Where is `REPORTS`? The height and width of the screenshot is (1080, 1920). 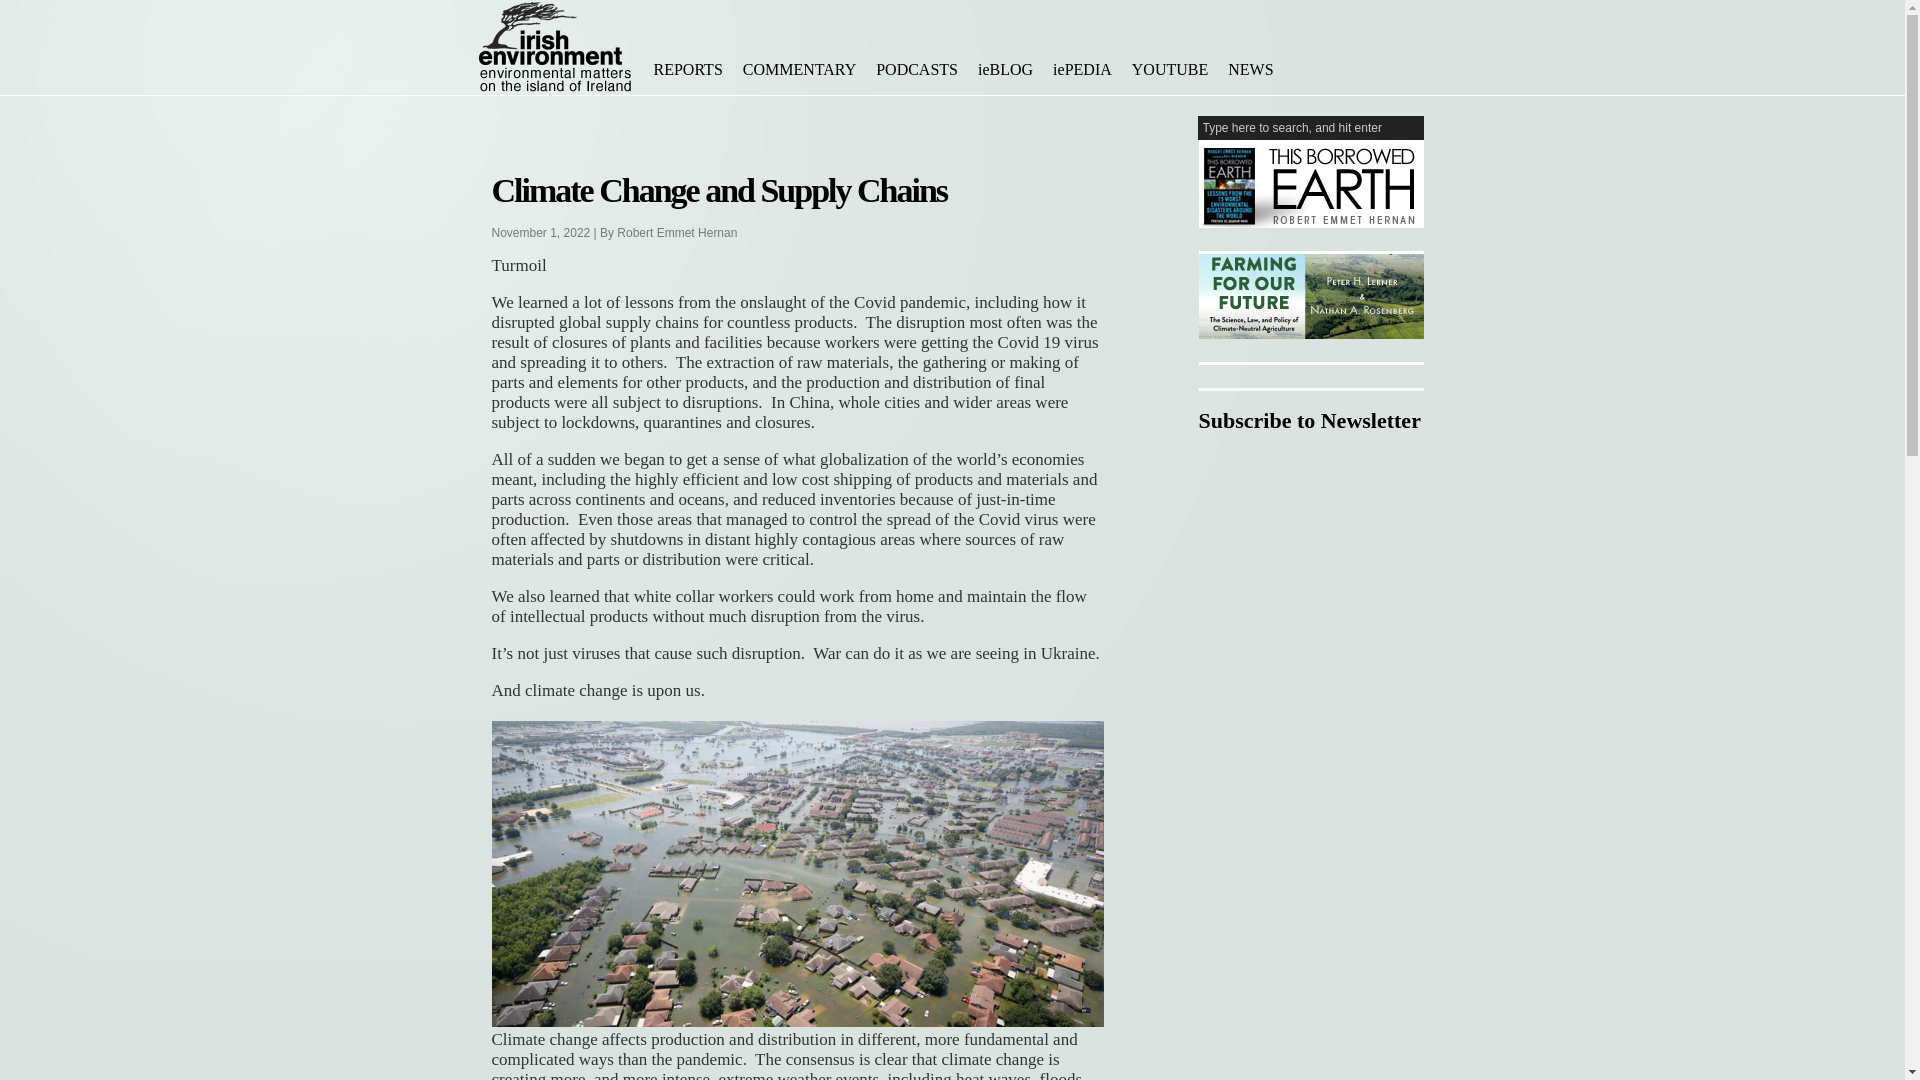
REPORTS is located at coordinates (688, 70).